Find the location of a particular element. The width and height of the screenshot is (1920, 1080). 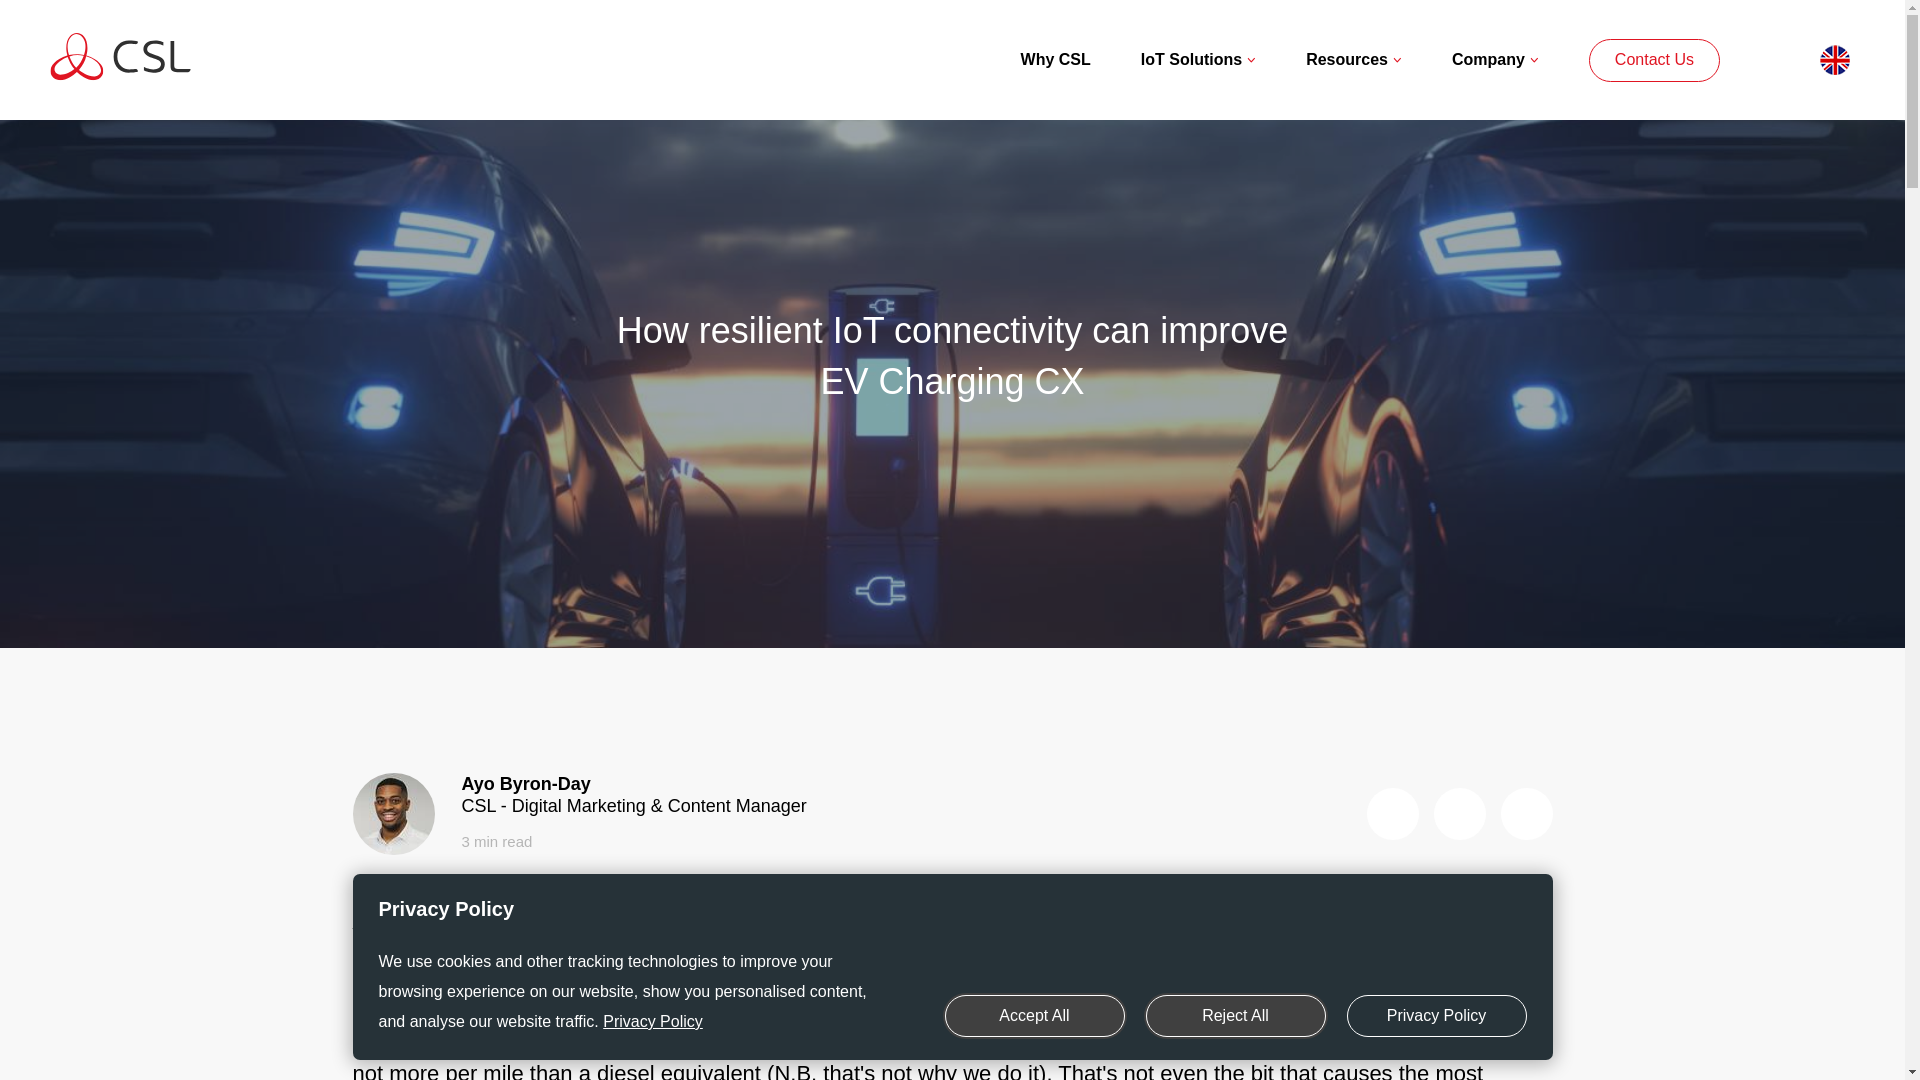

Resources is located at coordinates (1353, 60).